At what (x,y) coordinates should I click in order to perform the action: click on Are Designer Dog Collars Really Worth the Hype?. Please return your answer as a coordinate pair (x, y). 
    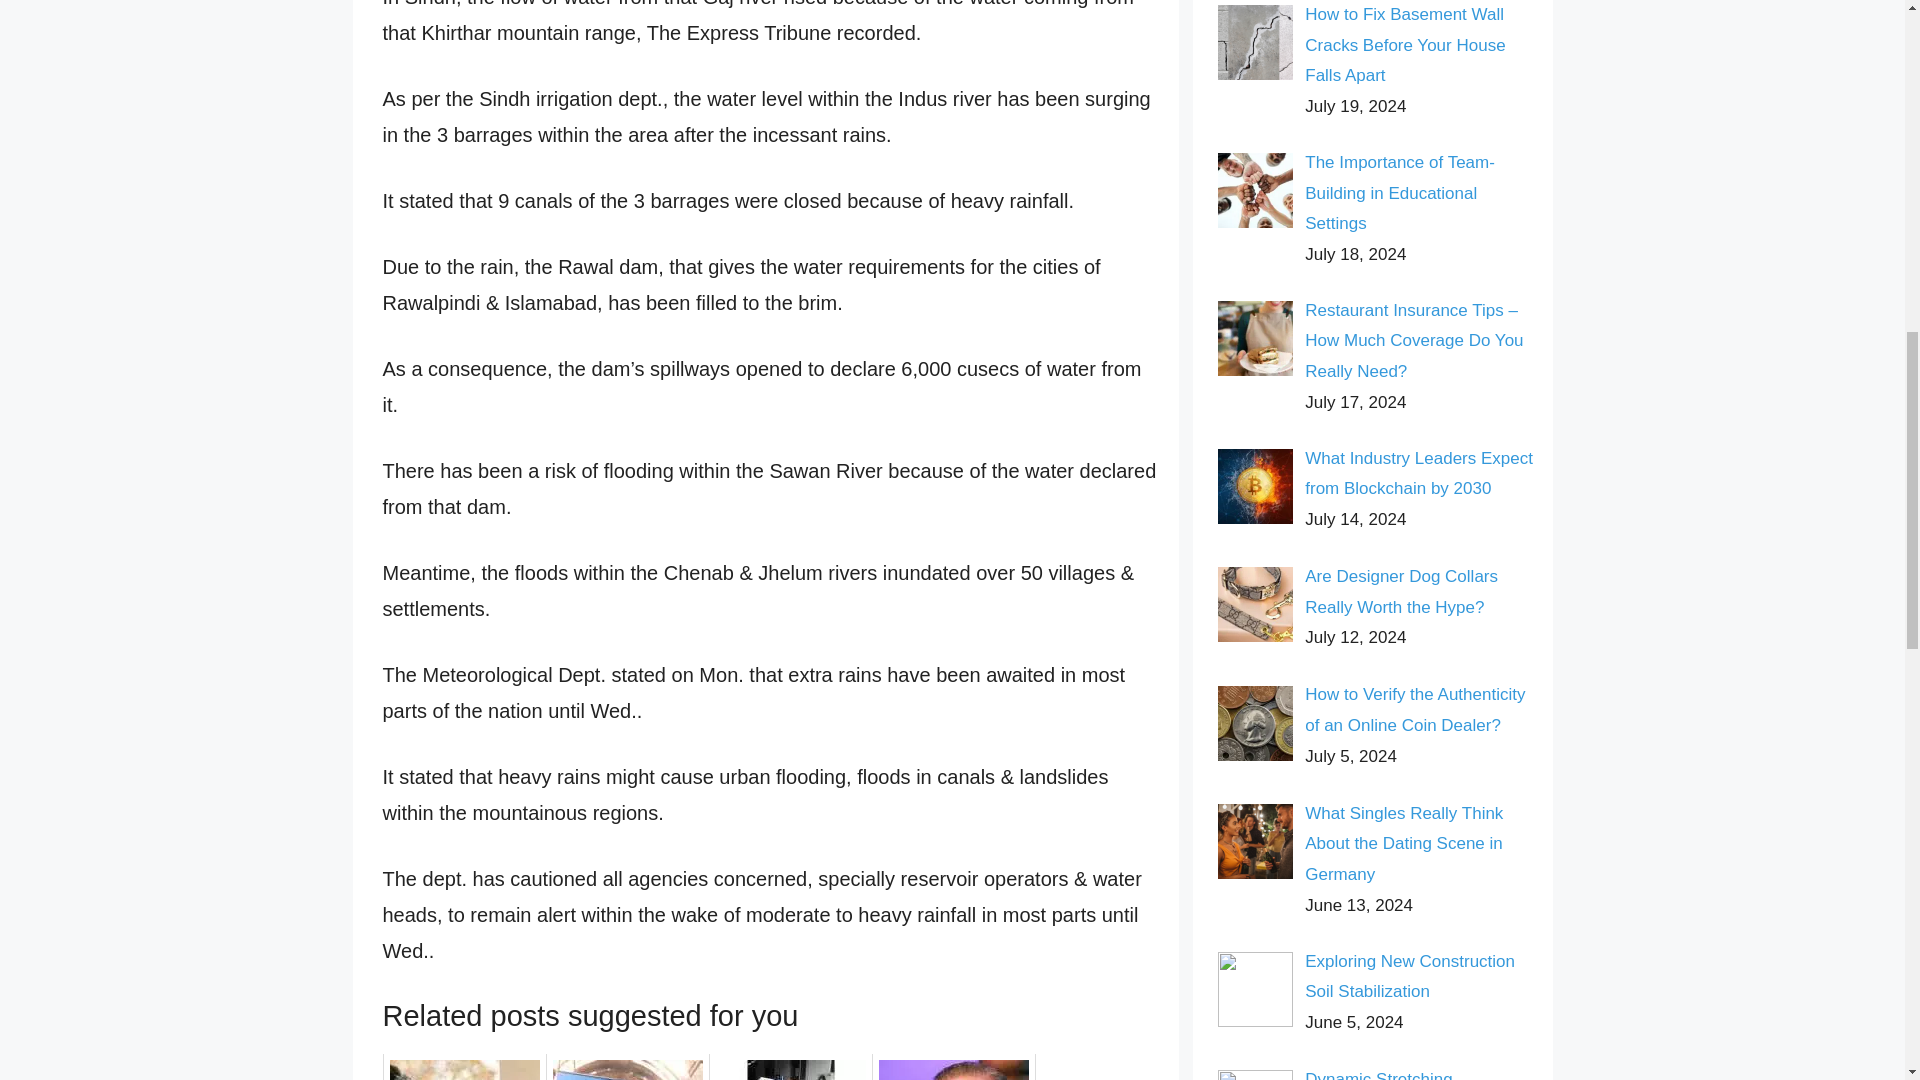
    Looking at the image, I should click on (1401, 592).